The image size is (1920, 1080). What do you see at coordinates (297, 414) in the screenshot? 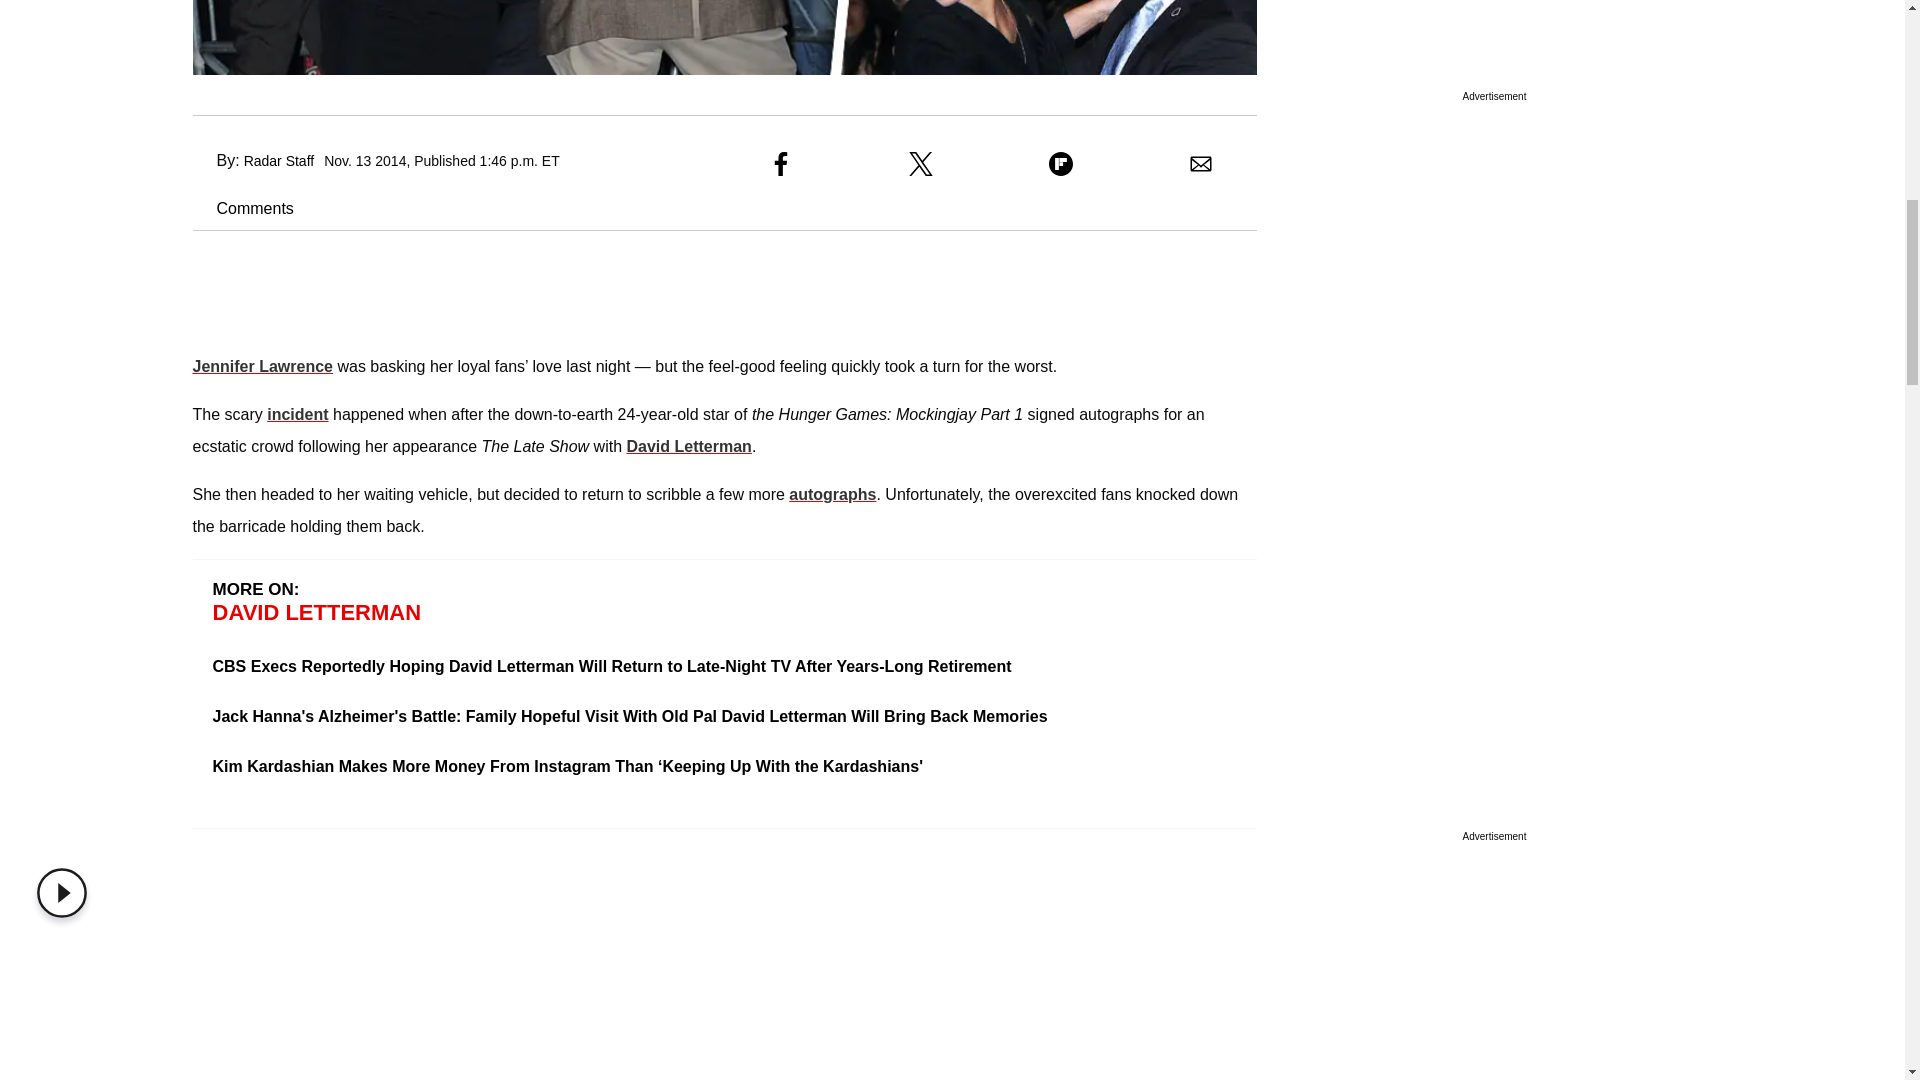
I see `incident` at bounding box center [297, 414].